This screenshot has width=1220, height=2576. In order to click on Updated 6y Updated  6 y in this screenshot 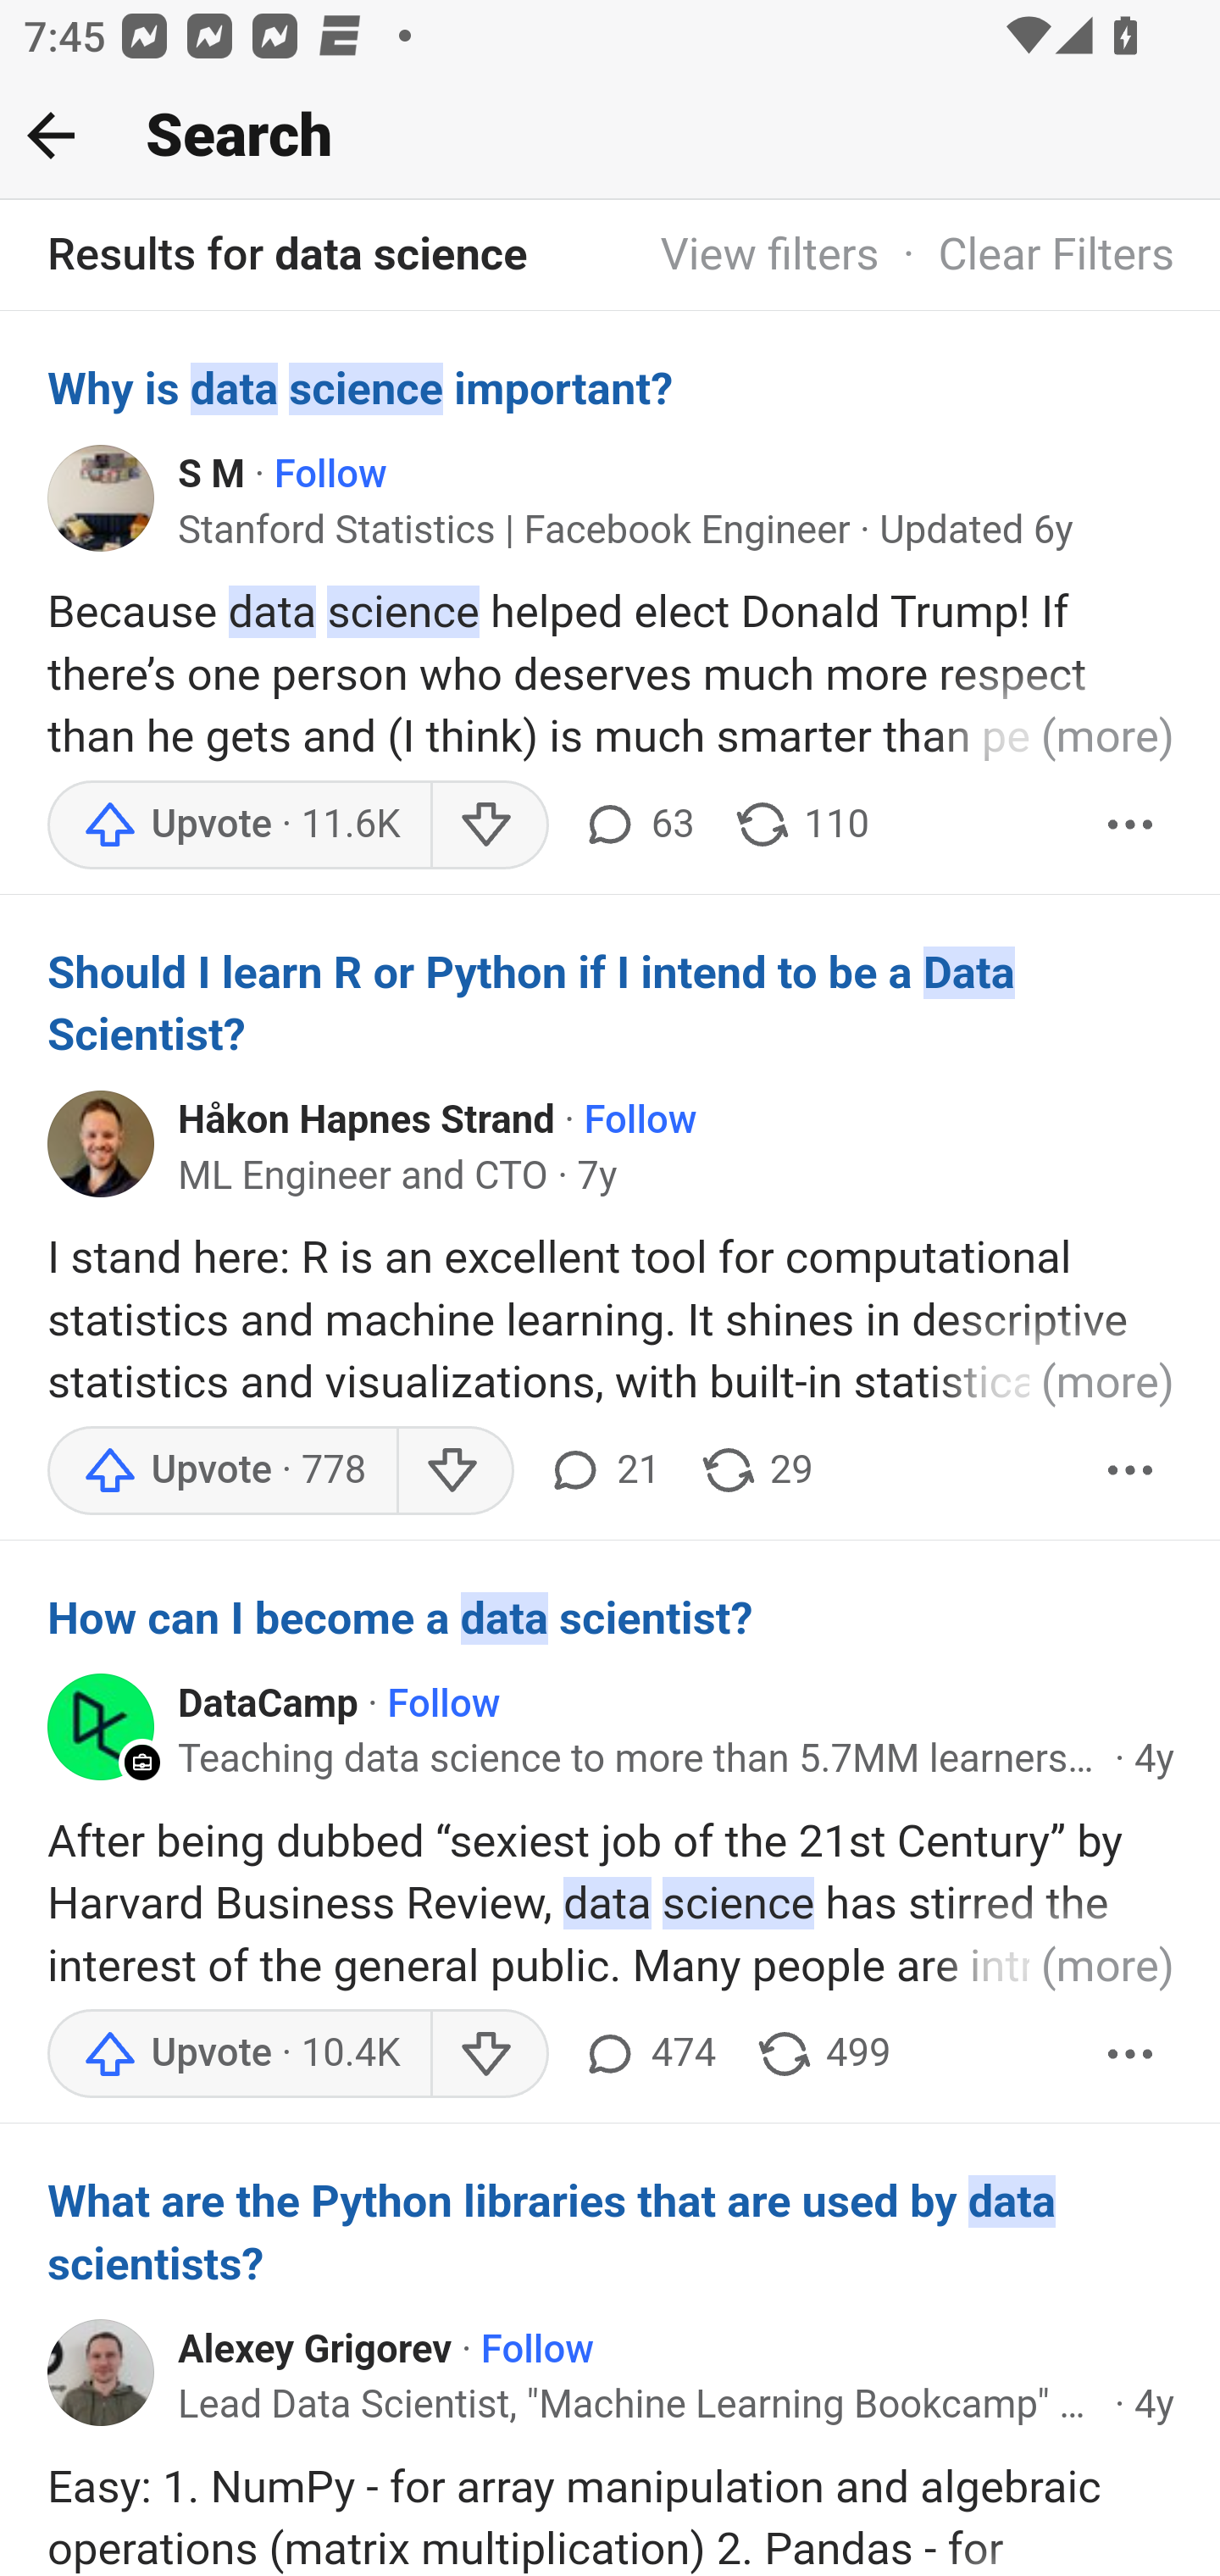, I will do `click(976, 530)`.